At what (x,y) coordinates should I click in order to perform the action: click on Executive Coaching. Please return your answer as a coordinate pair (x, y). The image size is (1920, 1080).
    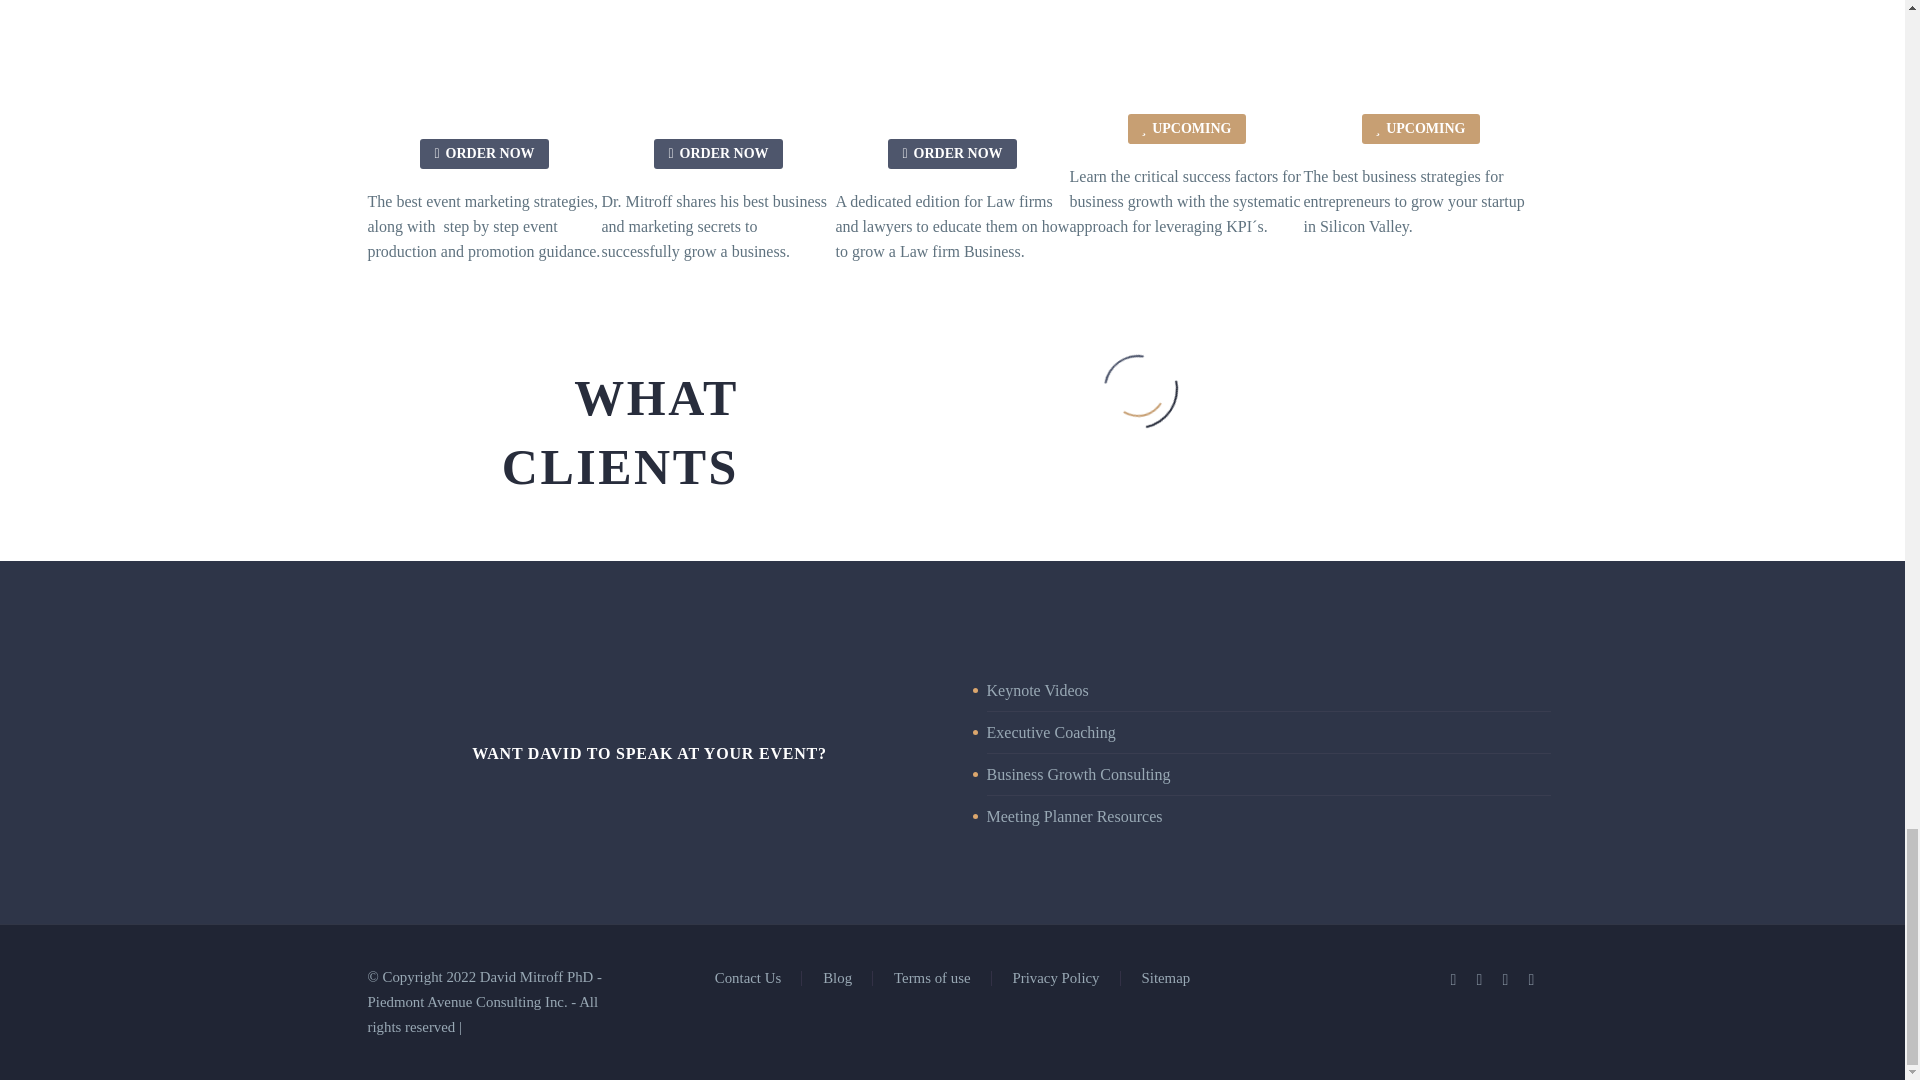
    Looking at the image, I should click on (1050, 732).